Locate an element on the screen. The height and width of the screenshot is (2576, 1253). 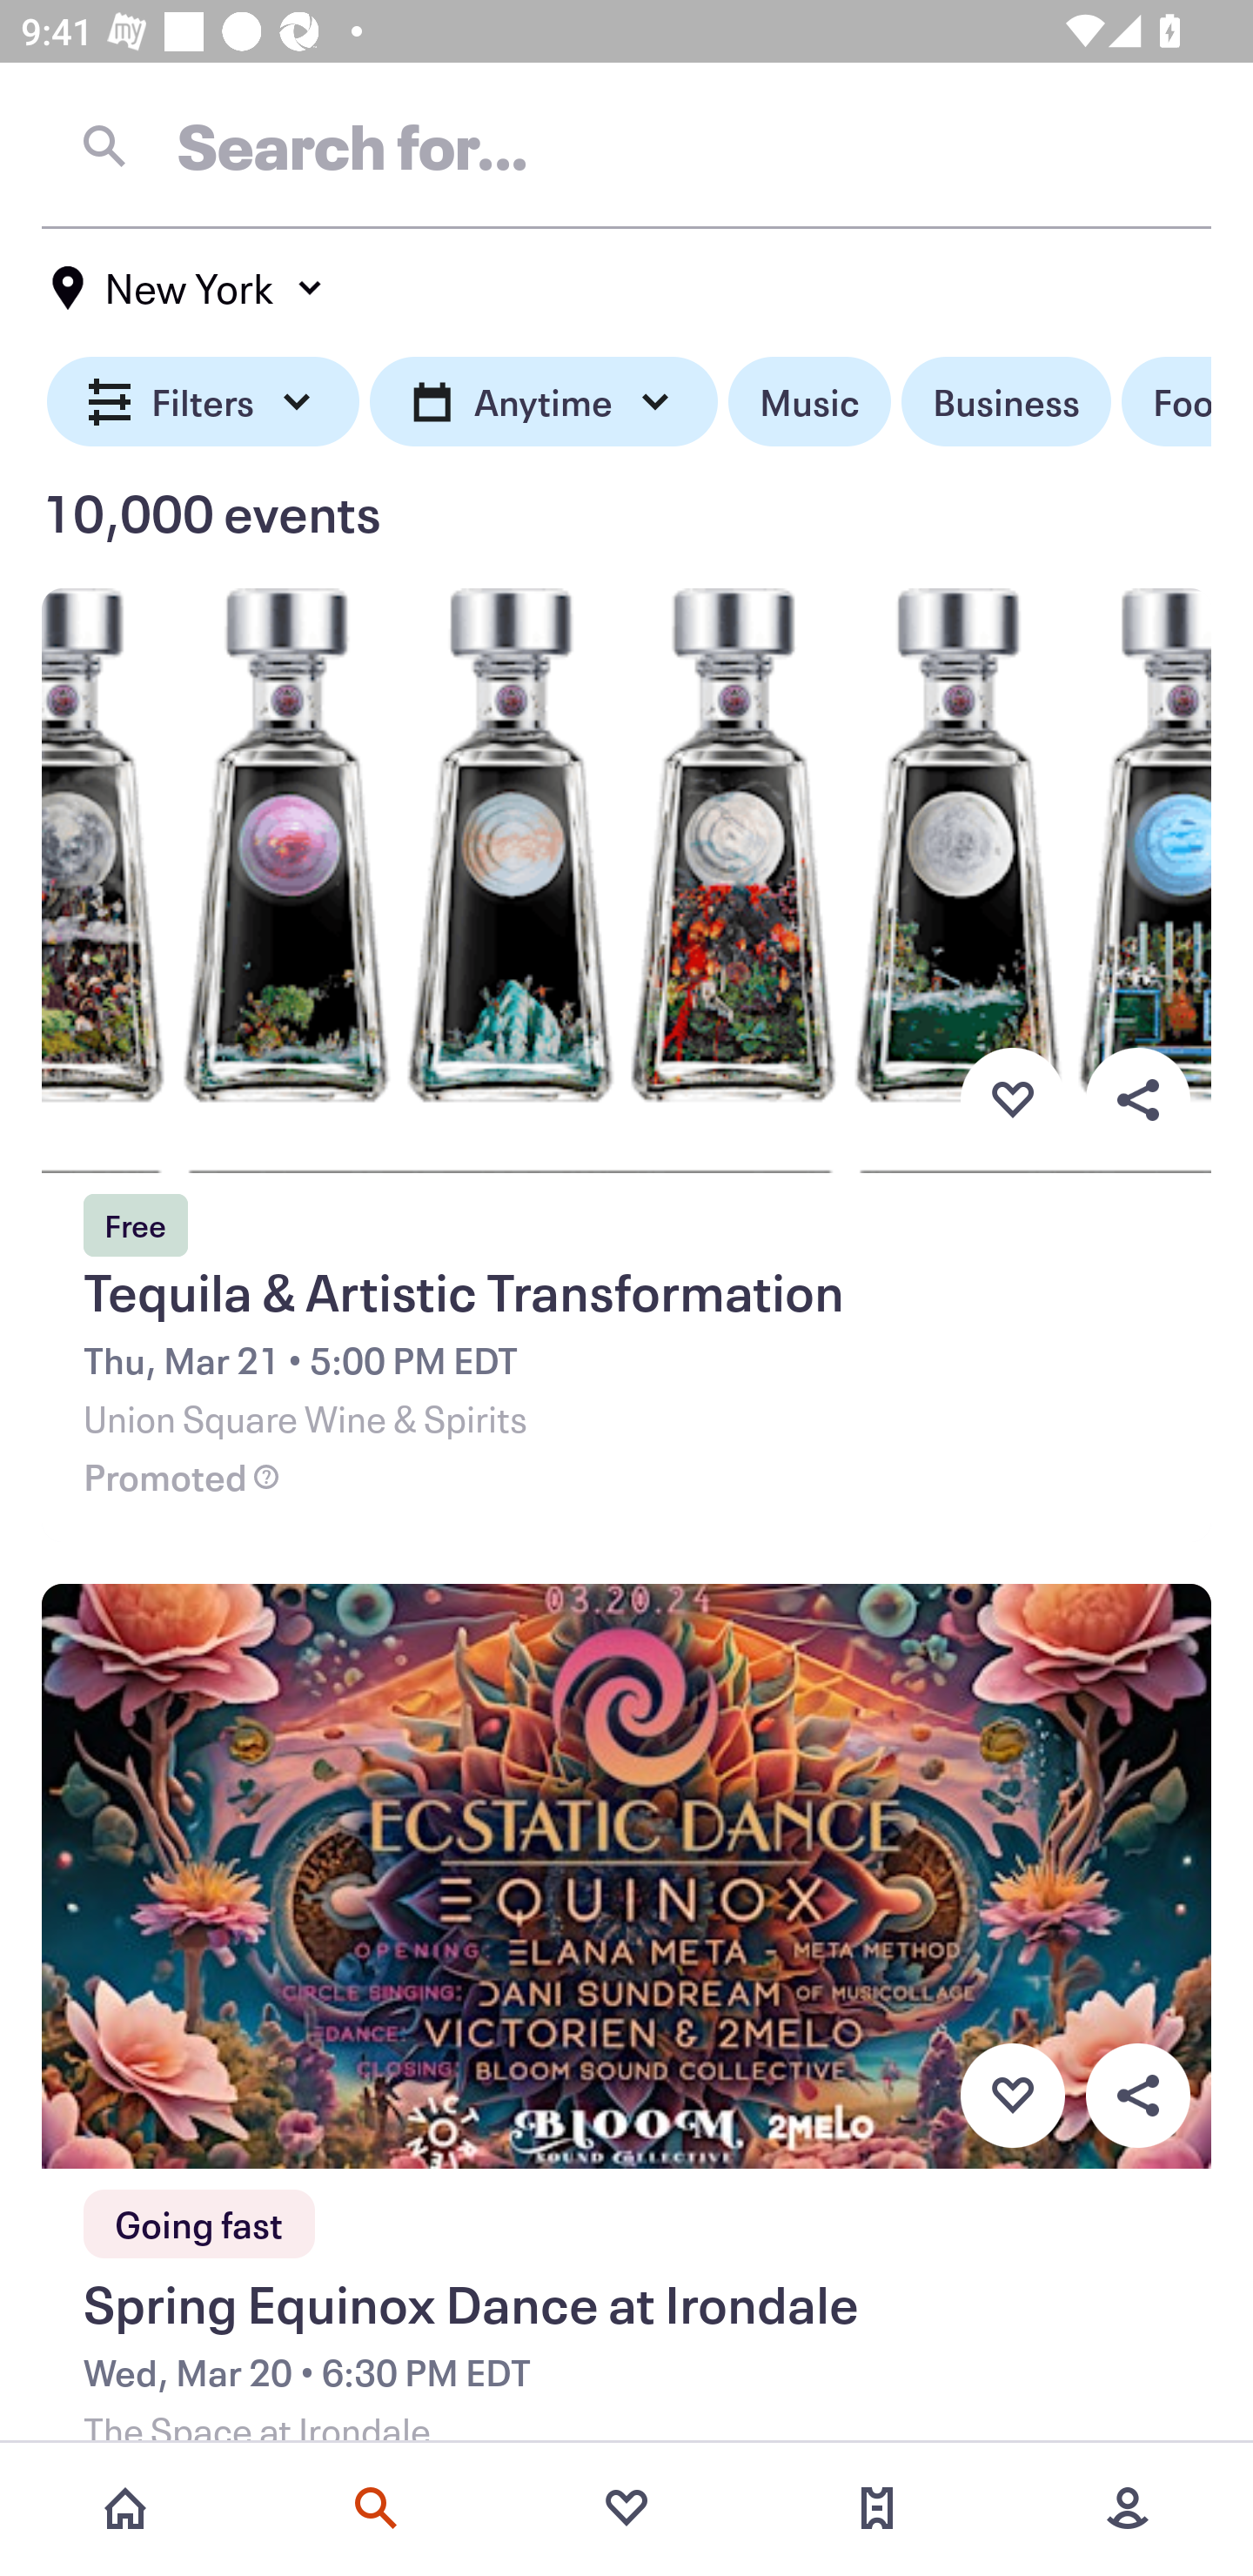
Music is located at coordinates (809, 402).